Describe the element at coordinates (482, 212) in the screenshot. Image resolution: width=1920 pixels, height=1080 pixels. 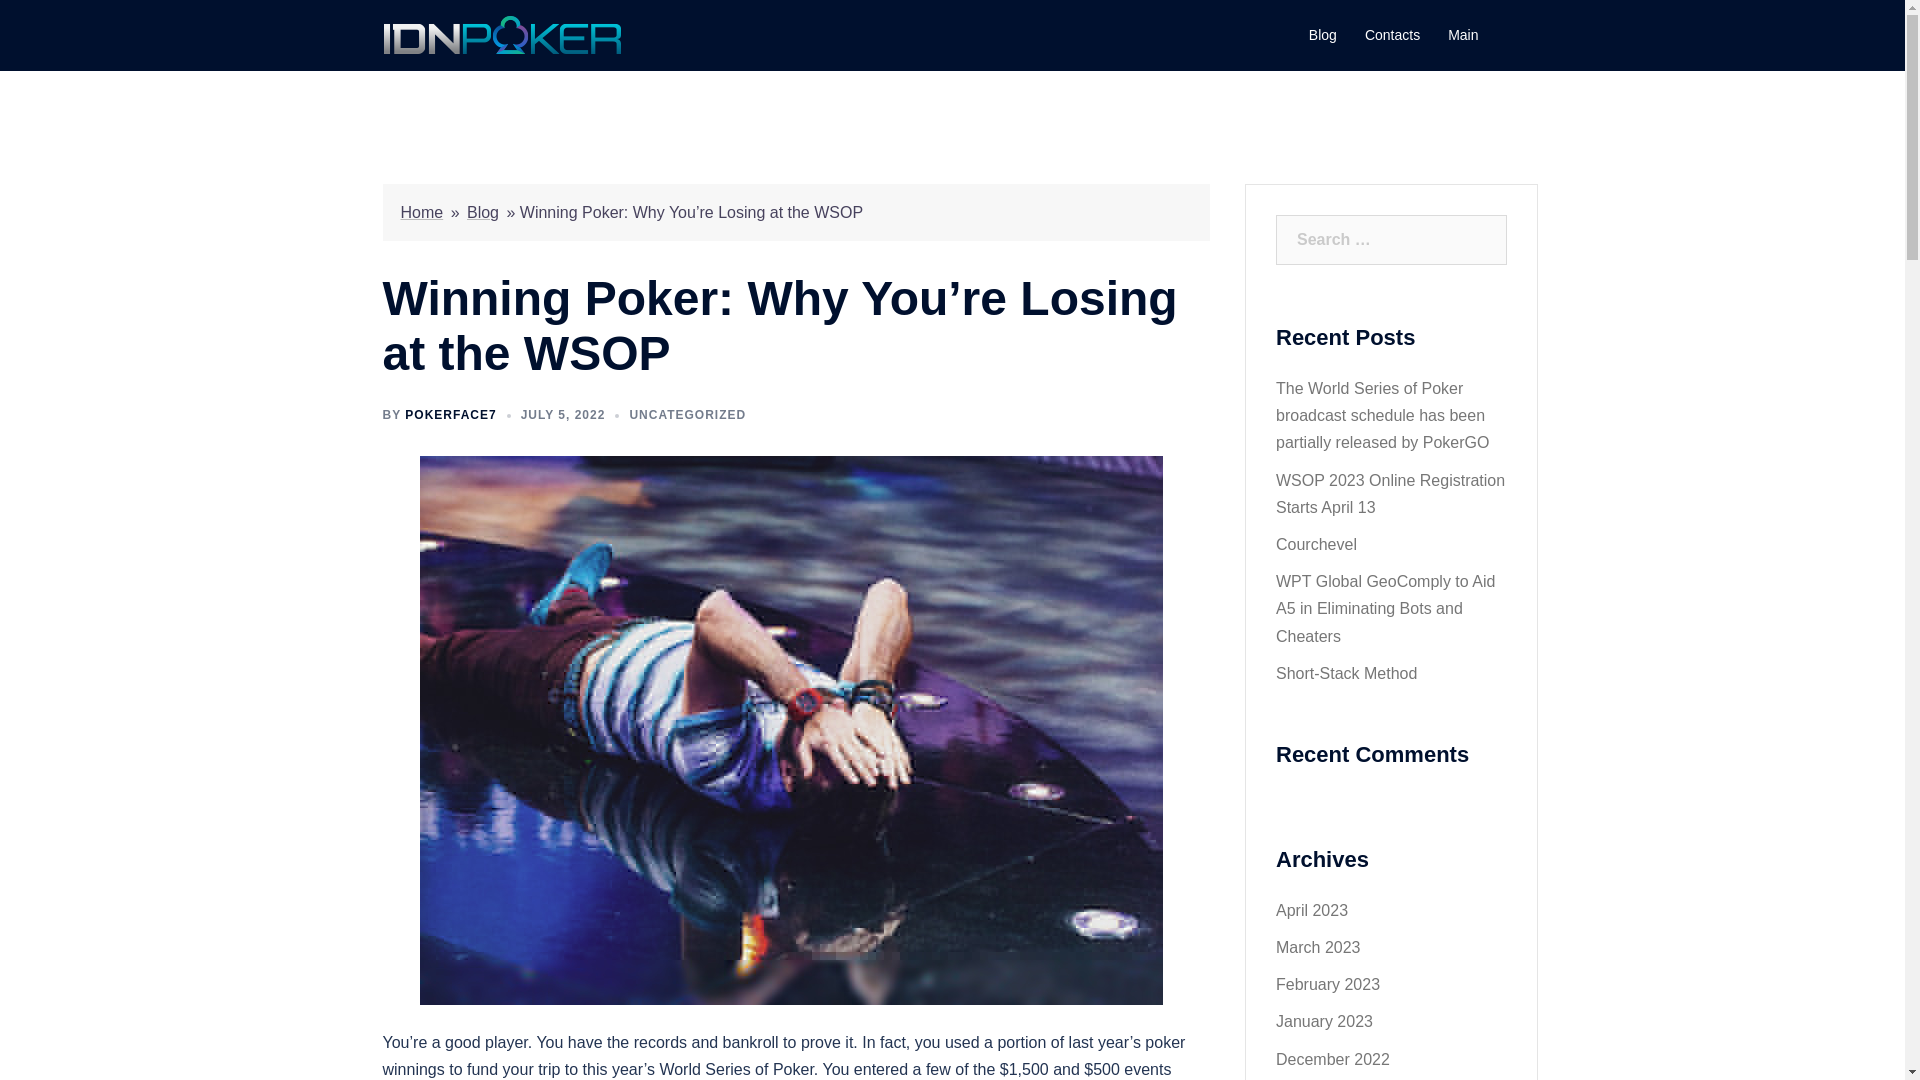
I see `Blog` at that location.